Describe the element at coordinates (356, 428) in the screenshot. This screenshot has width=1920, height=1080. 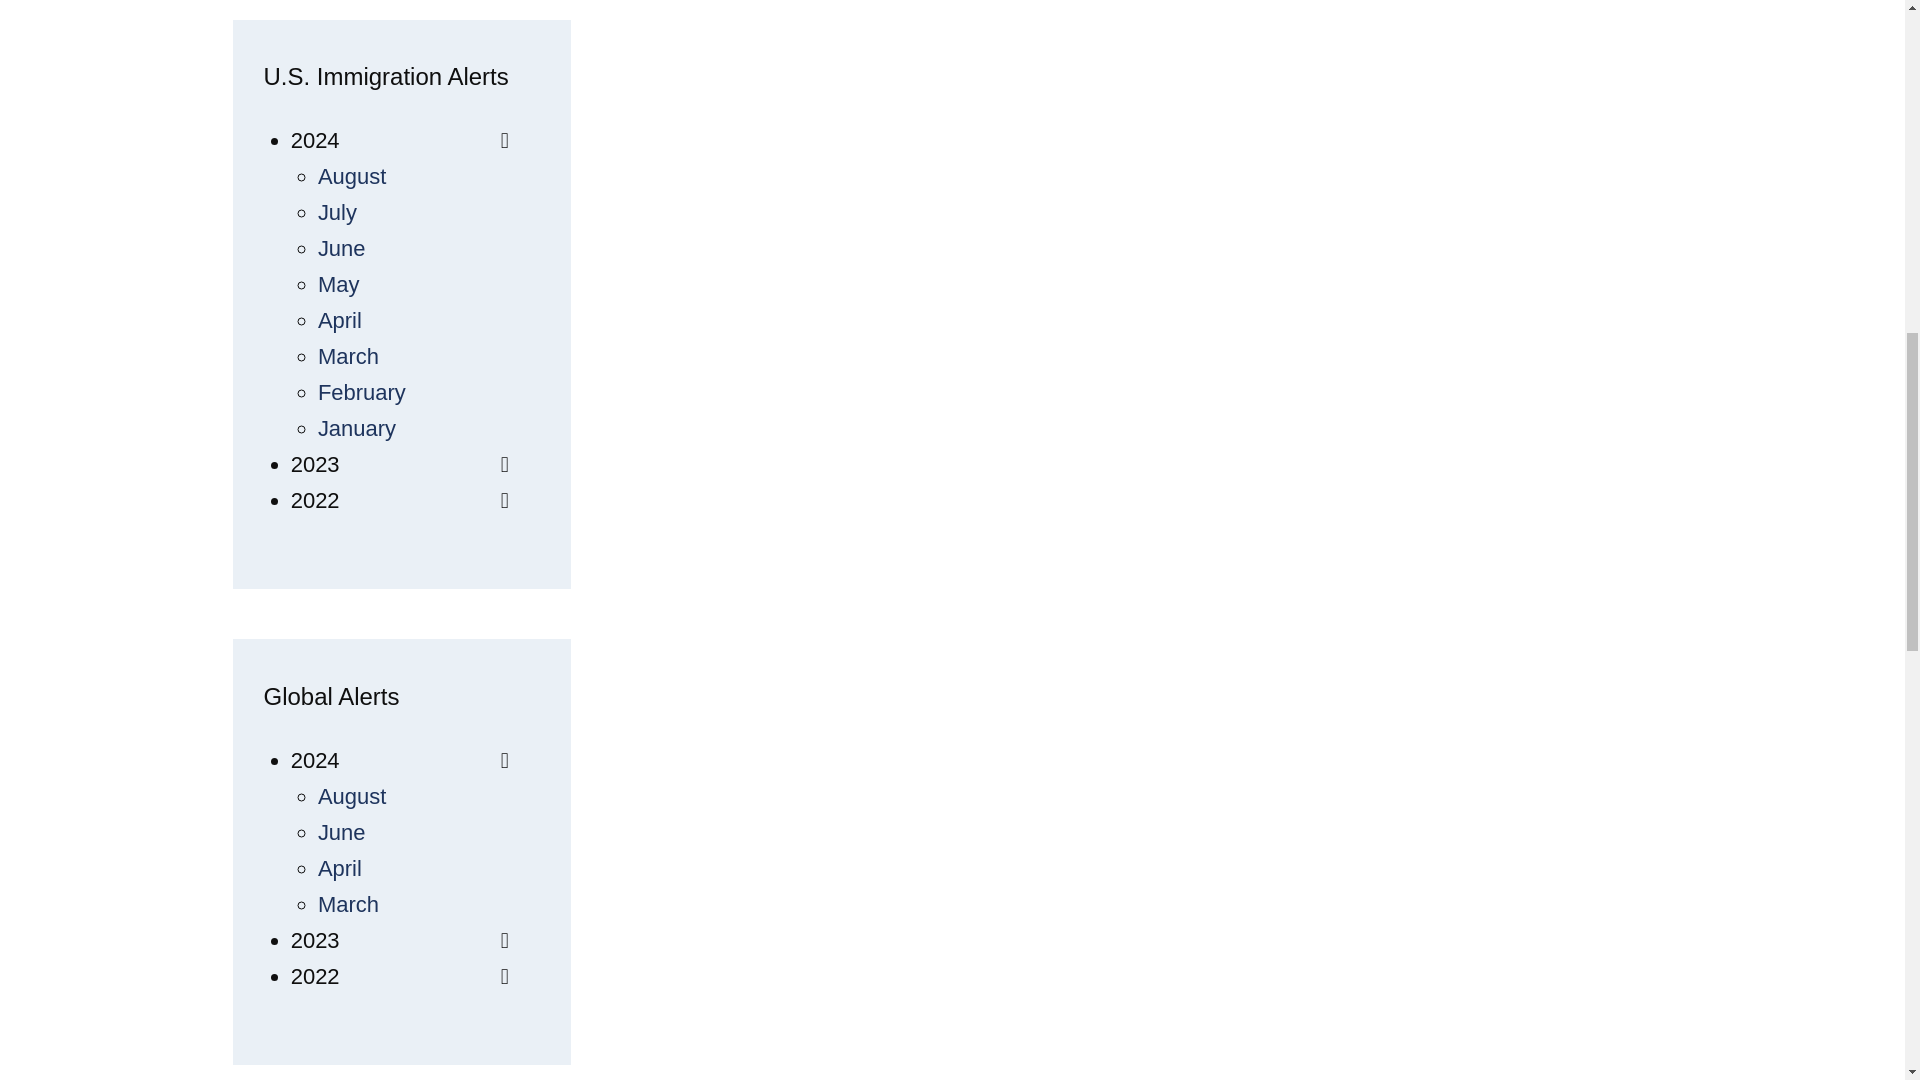
I see `January` at that location.